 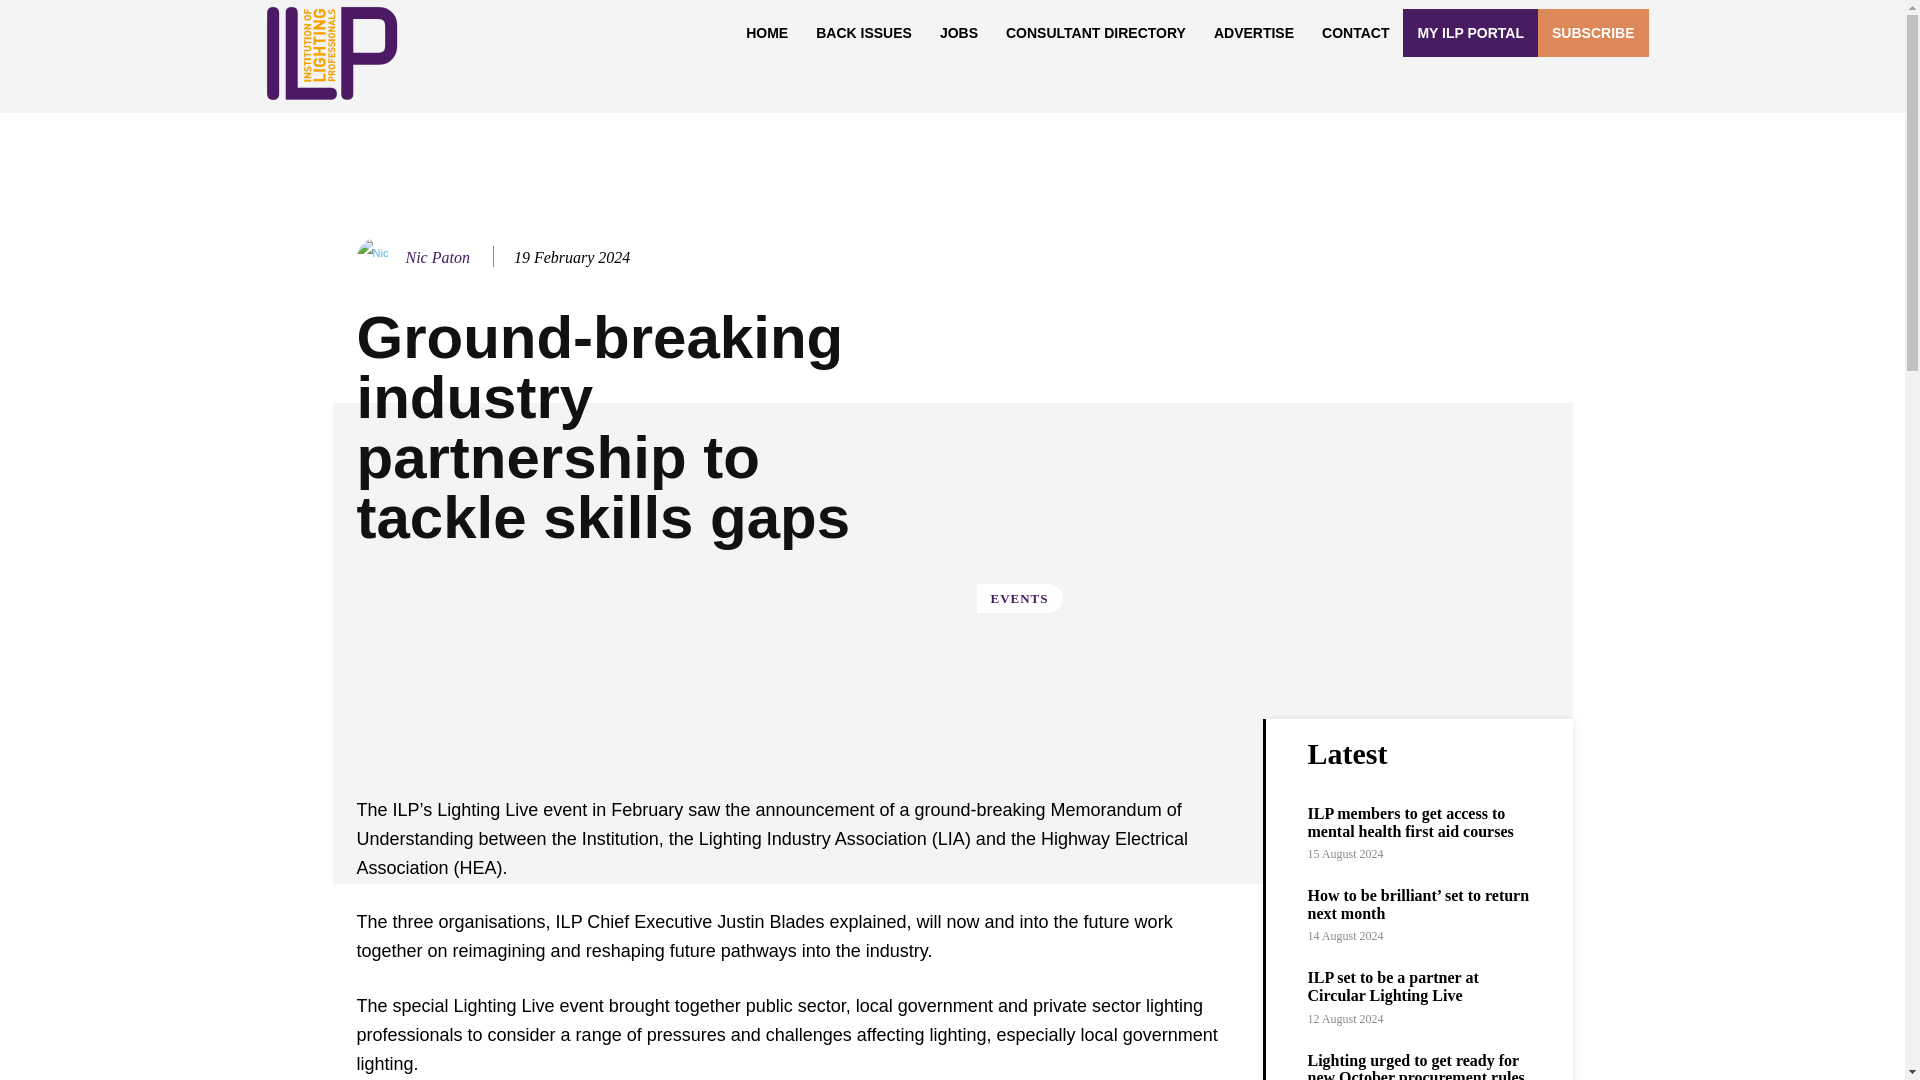 What do you see at coordinates (1096, 32) in the screenshot?
I see `CONSULTANT DIRECTORY` at bounding box center [1096, 32].